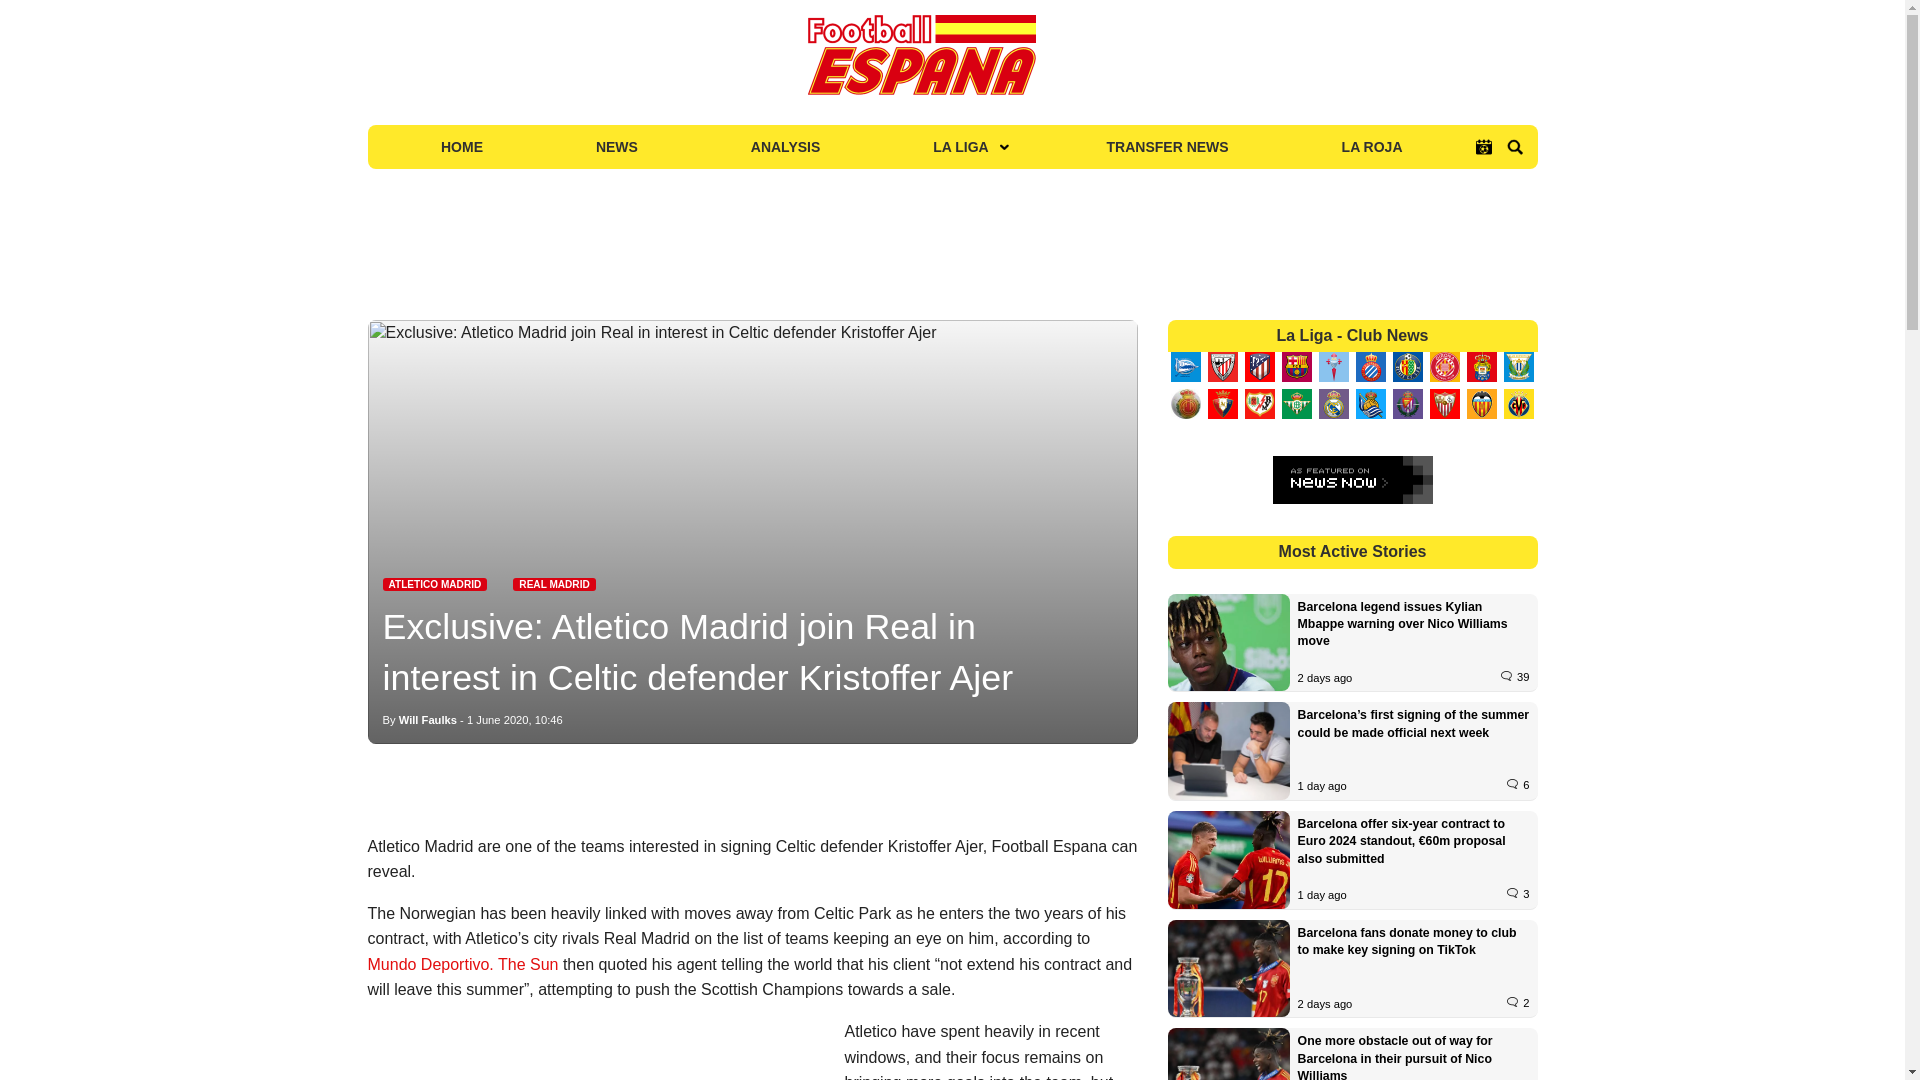  Describe the element at coordinates (554, 584) in the screenshot. I see `Latest Real Madrid News` at that location.